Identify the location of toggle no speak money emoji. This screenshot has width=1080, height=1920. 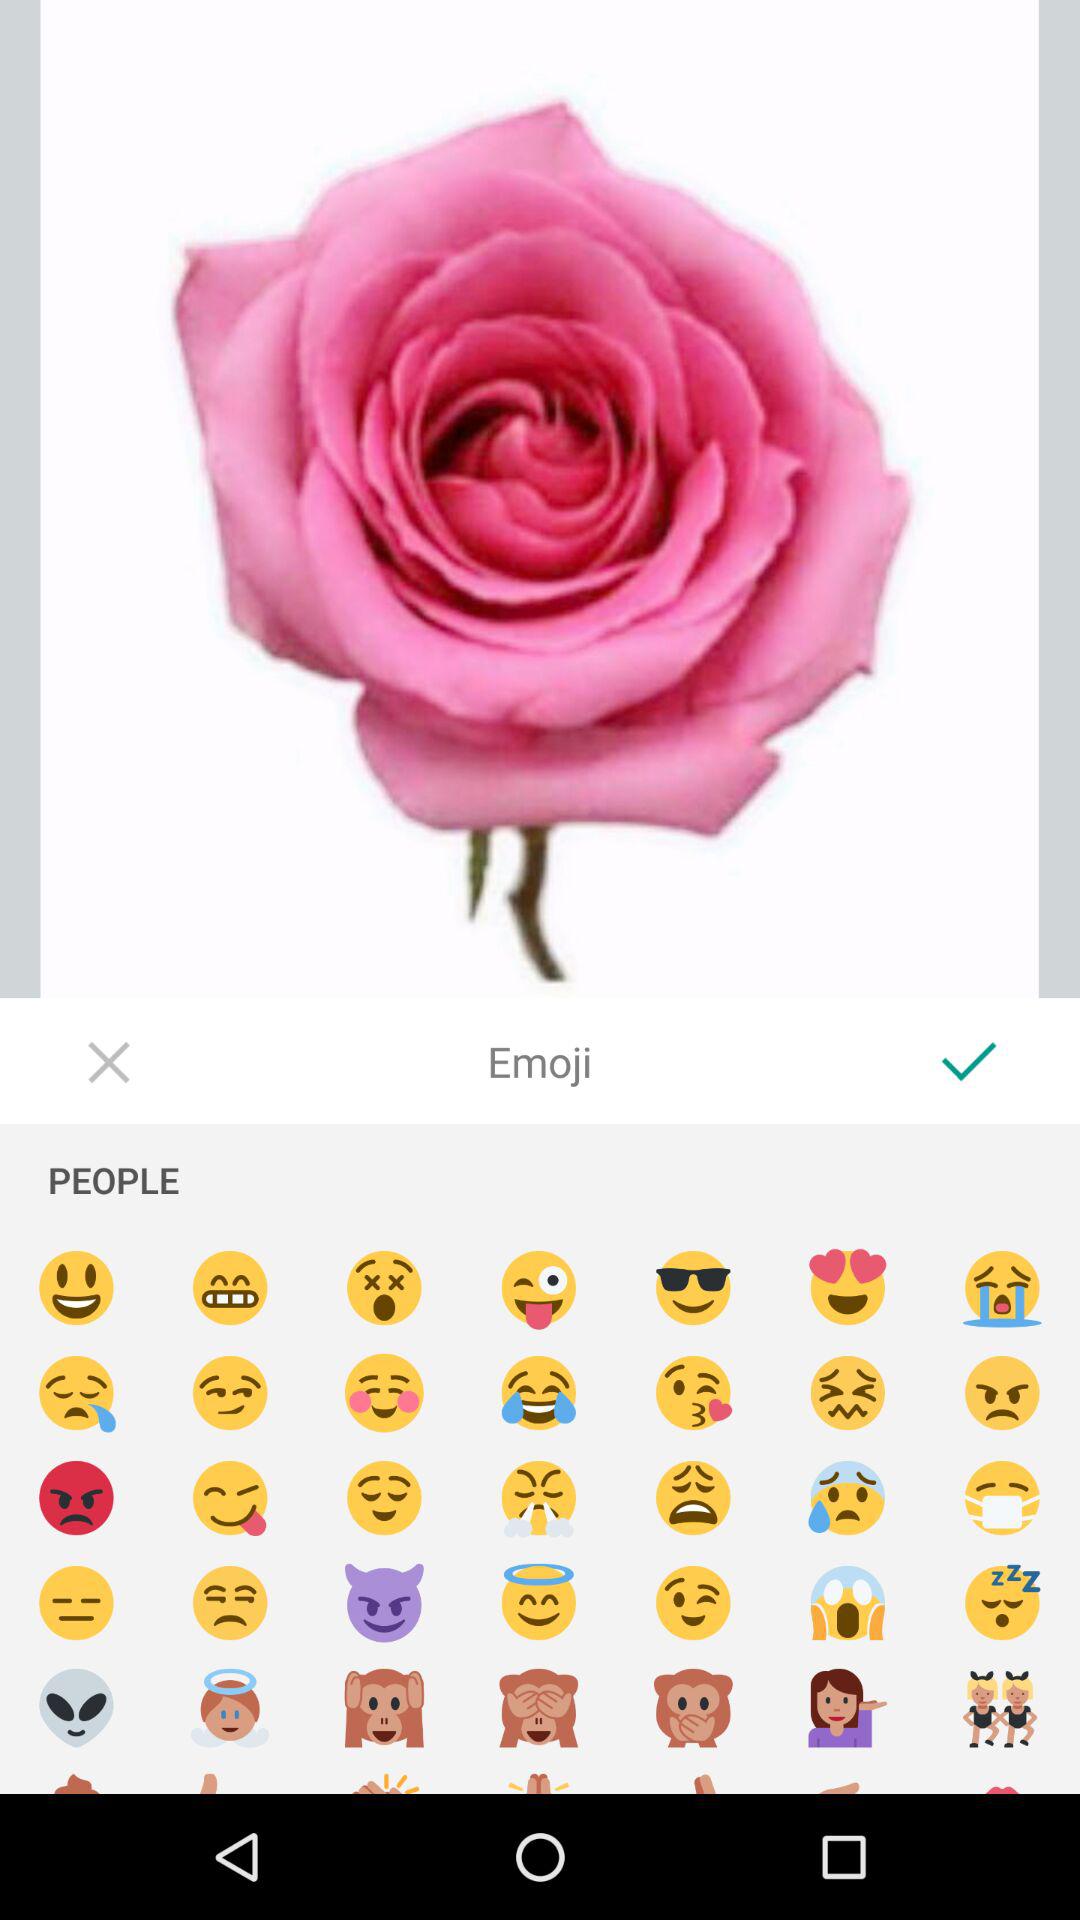
(694, 1708).